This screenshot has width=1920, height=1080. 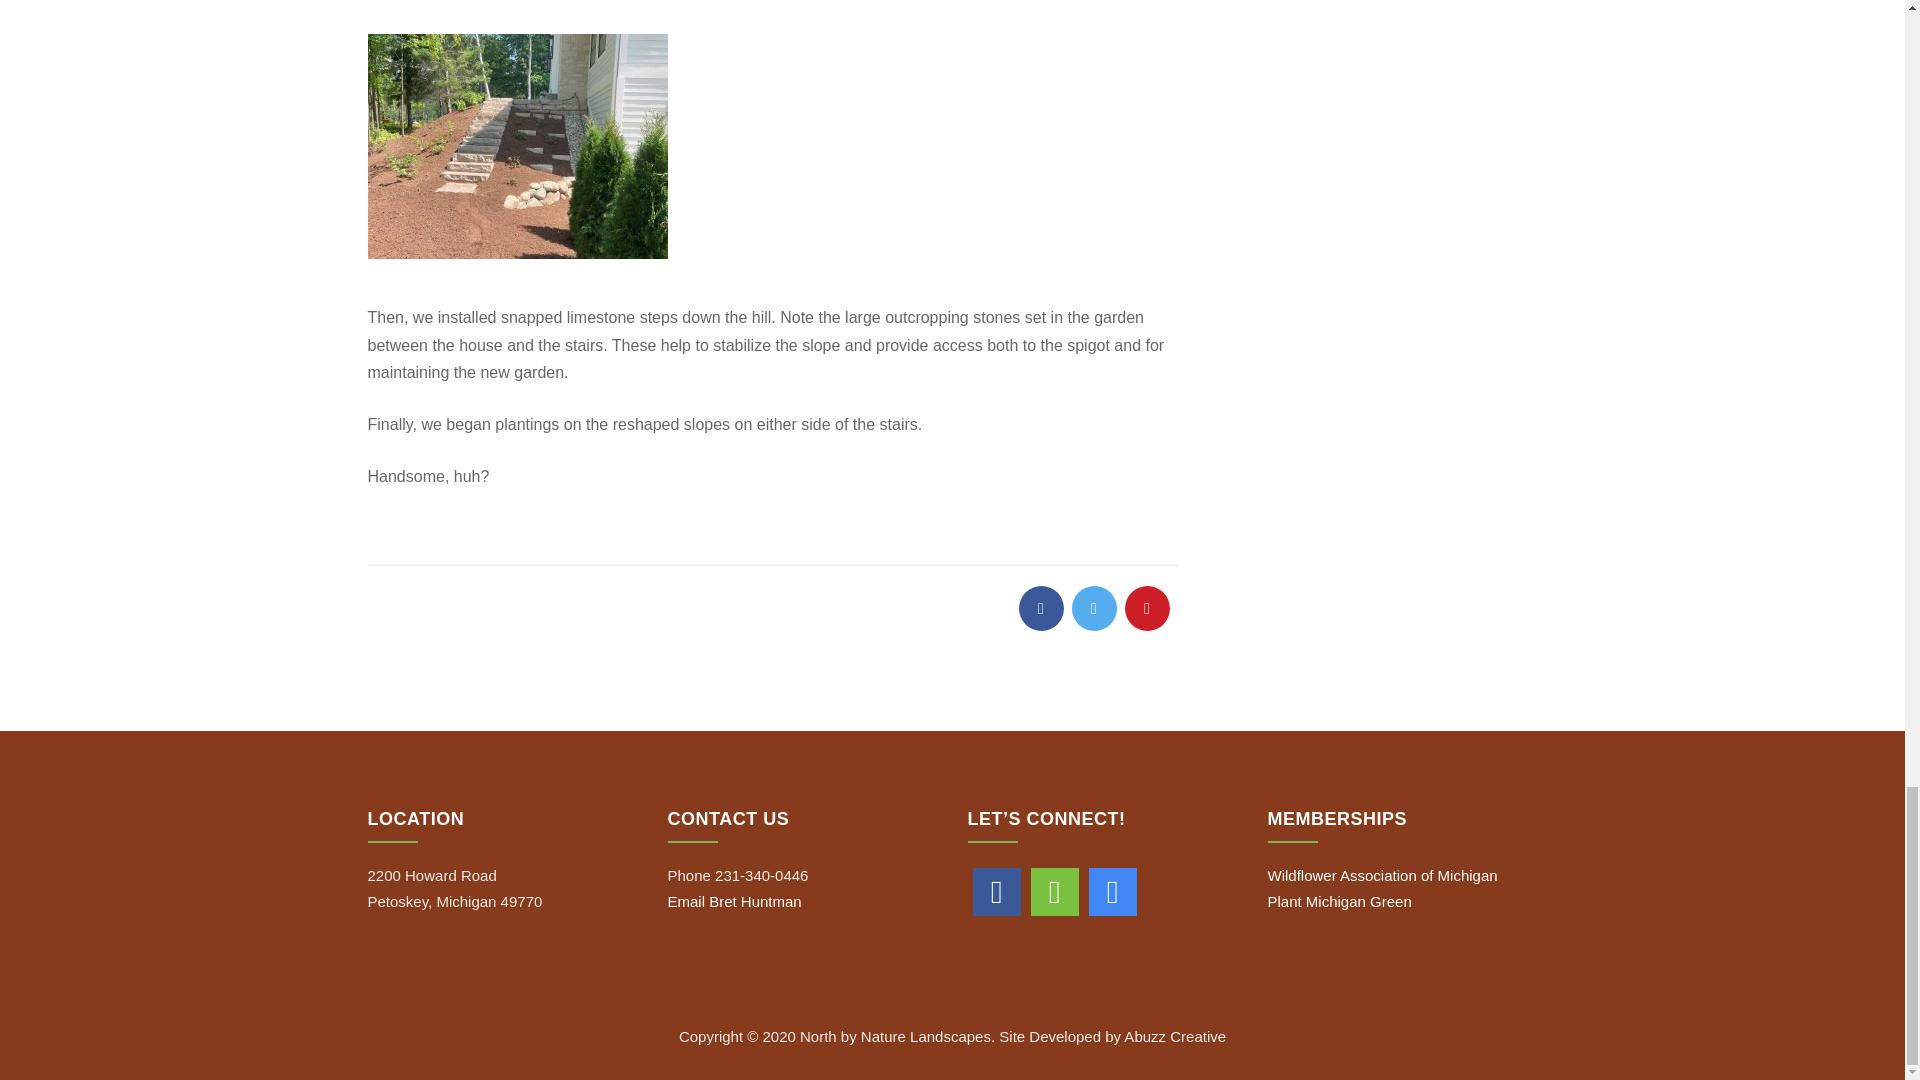 I want to click on Share on Pinterest, so click(x=1146, y=608).